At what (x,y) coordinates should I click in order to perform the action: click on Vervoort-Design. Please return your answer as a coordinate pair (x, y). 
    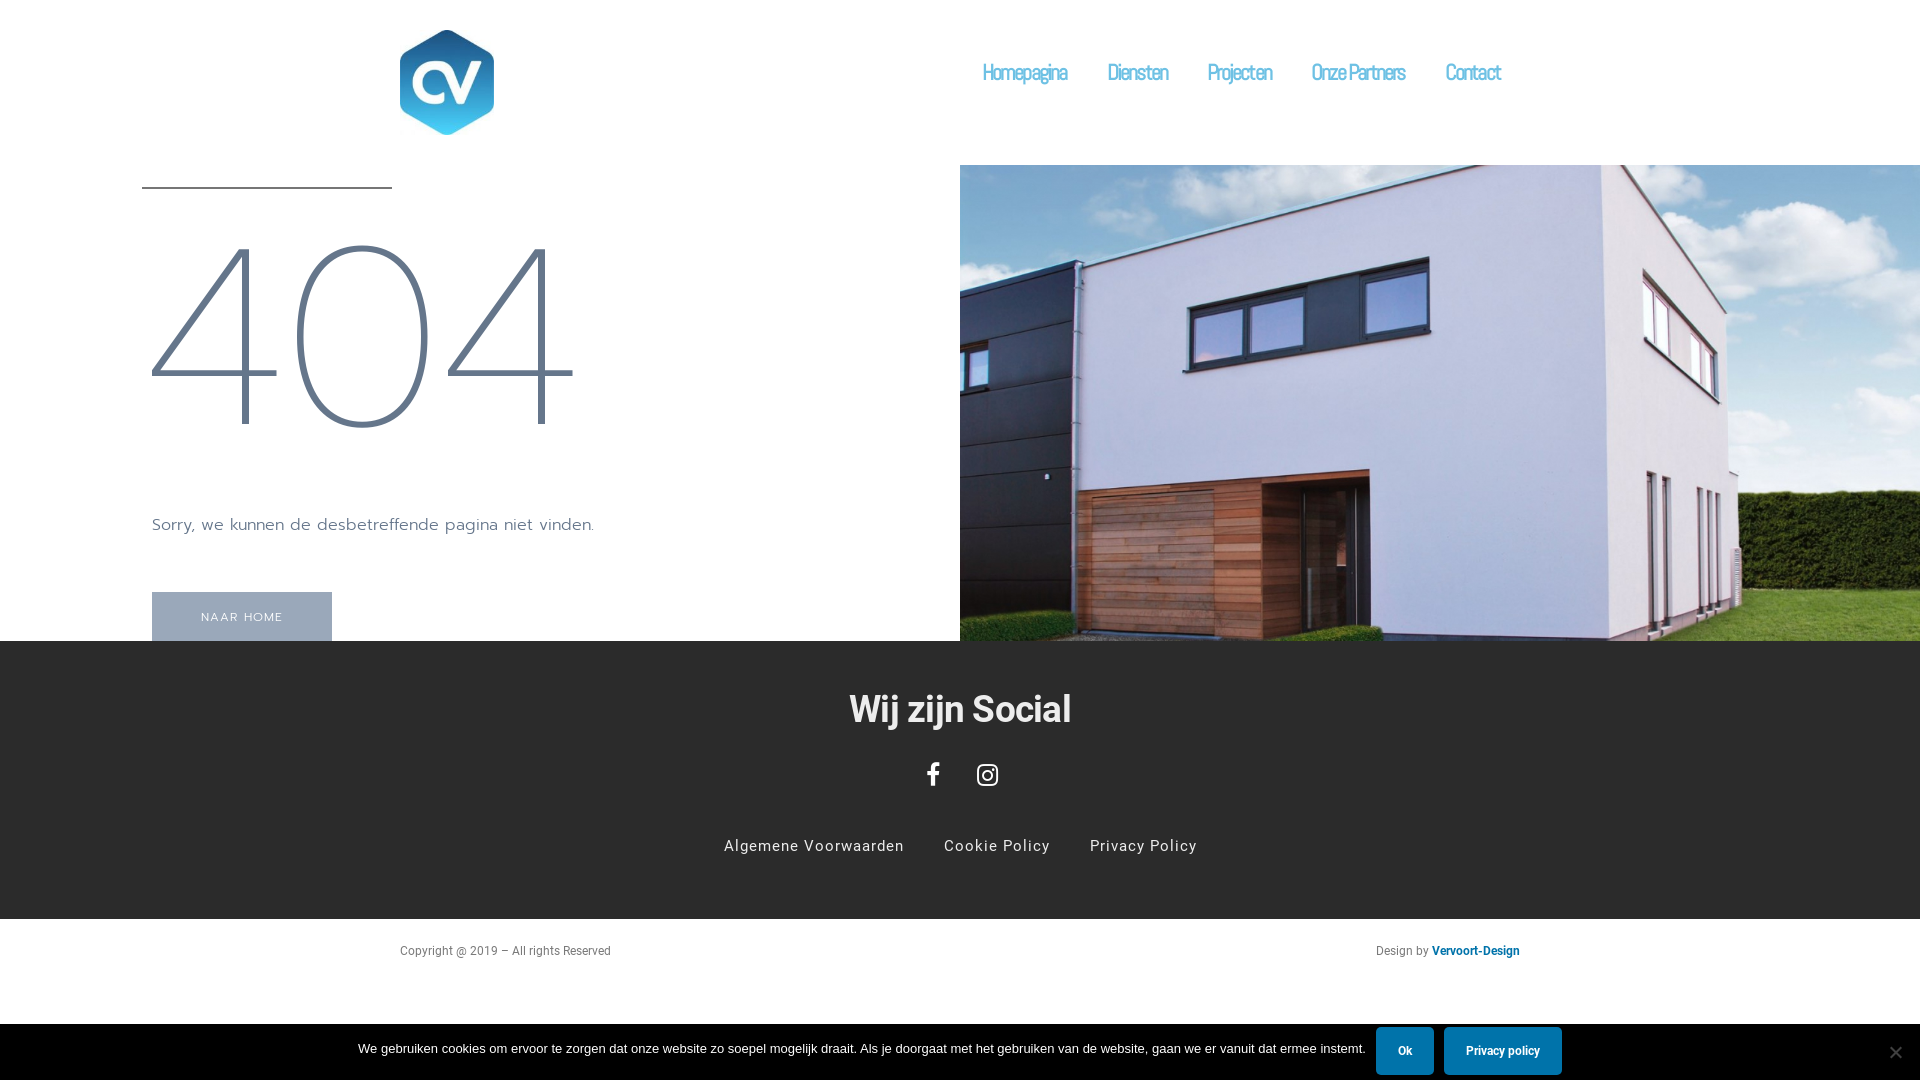
    Looking at the image, I should click on (1476, 951).